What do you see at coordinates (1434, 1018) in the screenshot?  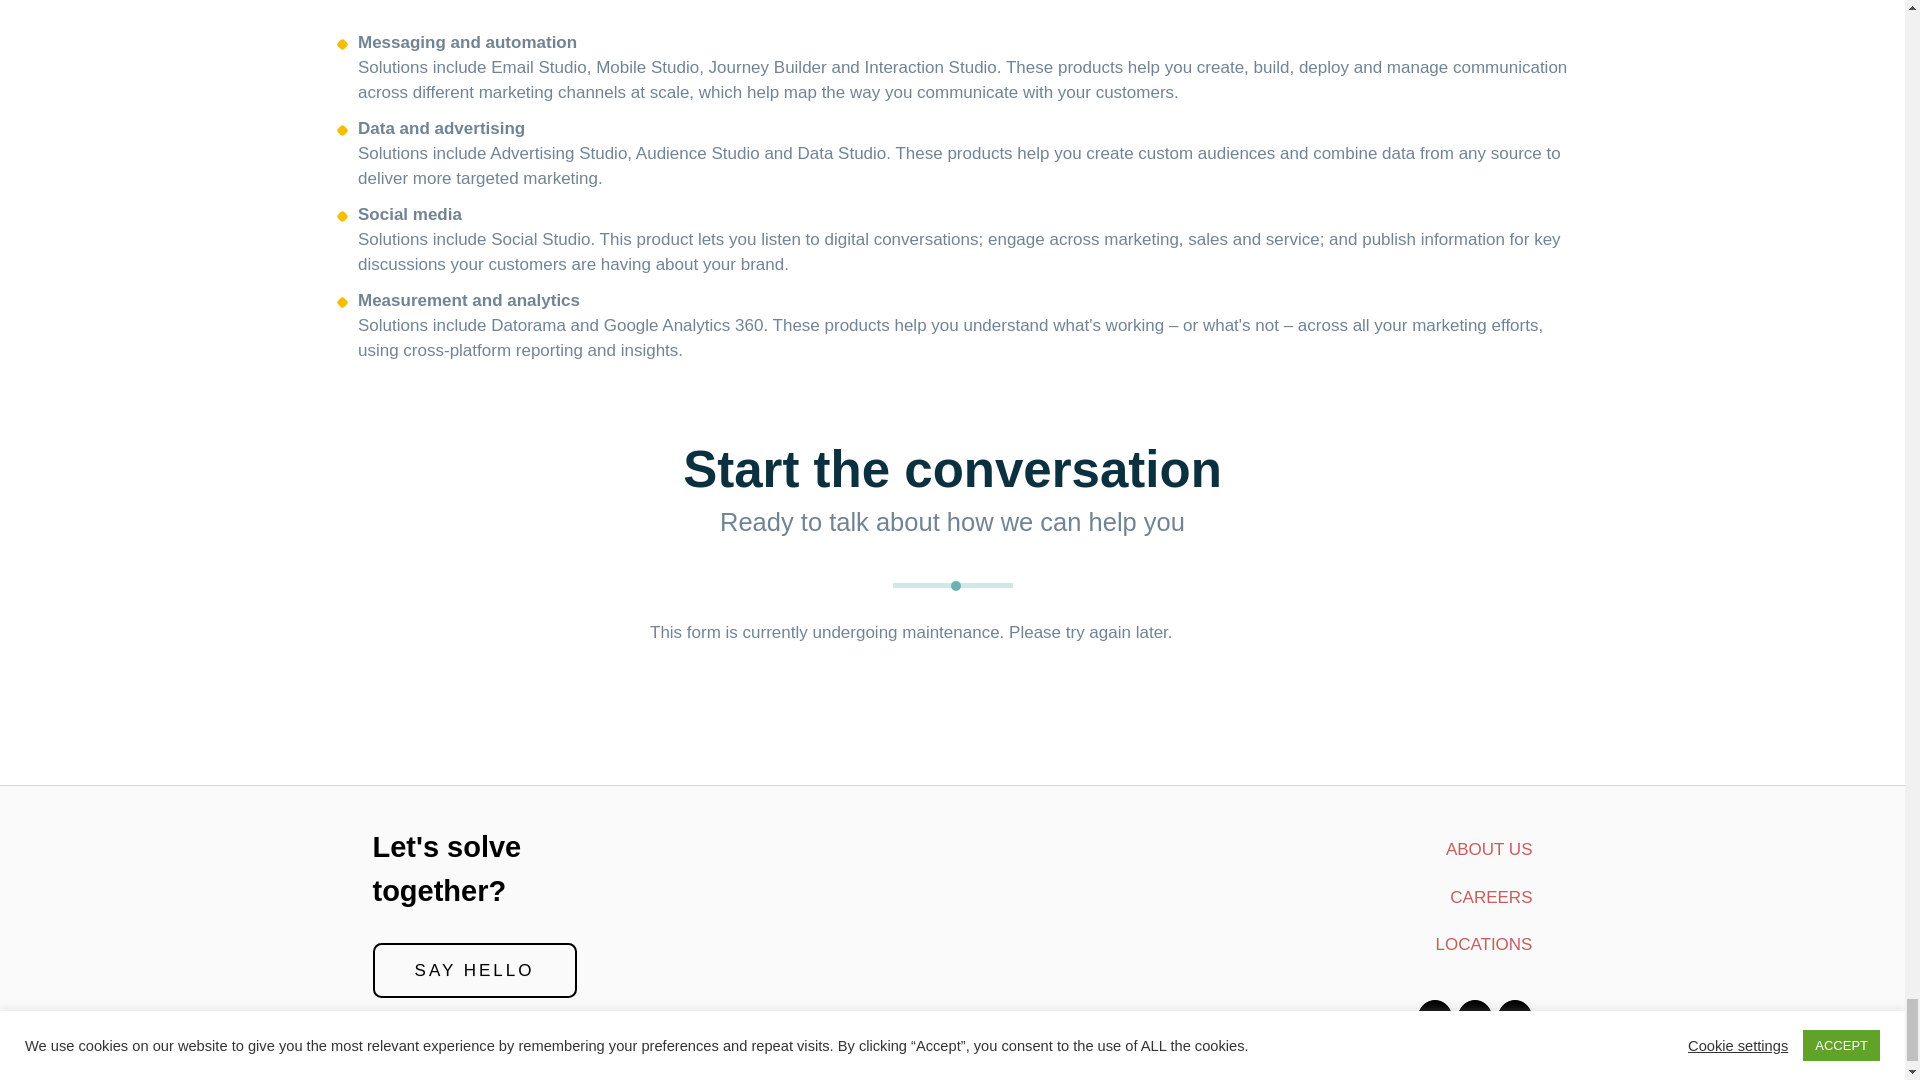 I see `QA on Twitter` at bounding box center [1434, 1018].